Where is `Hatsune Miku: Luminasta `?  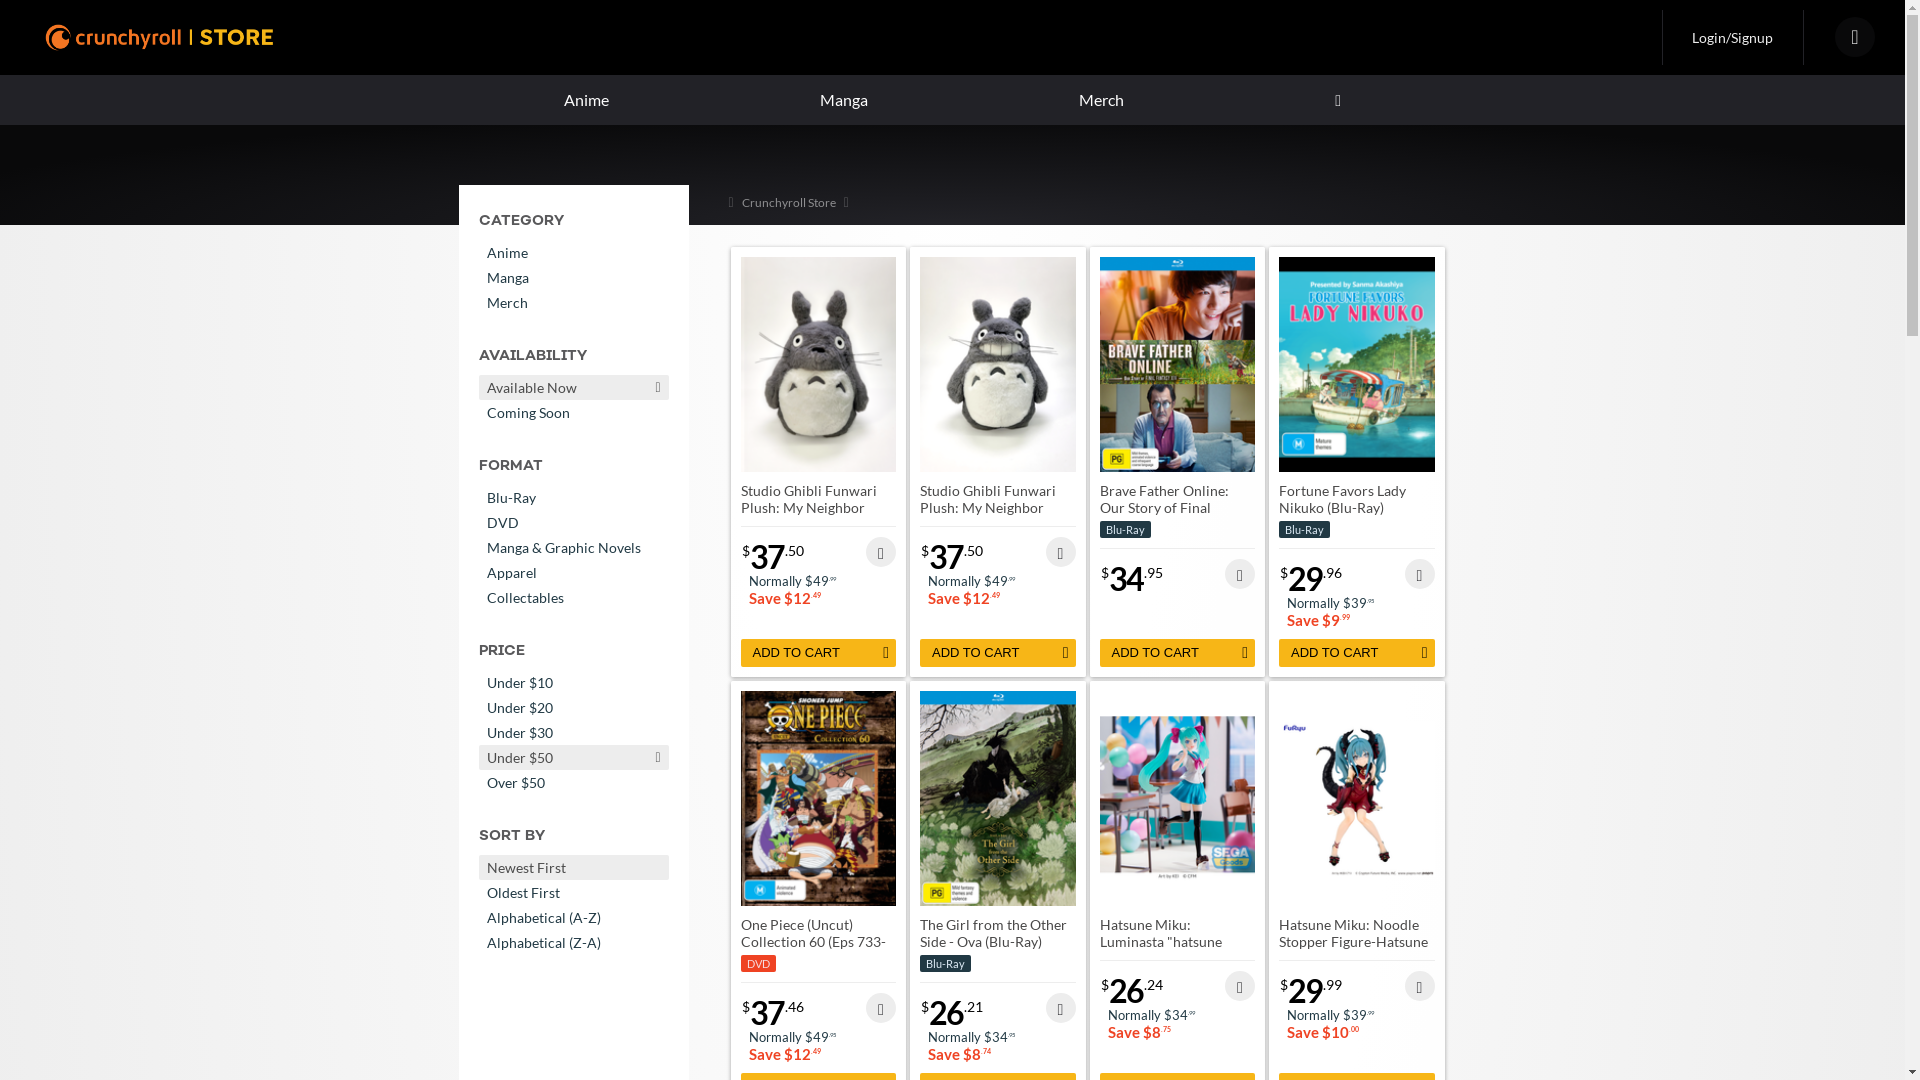 Hatsune Miku: Luminasta  is located at coordinates (1178, 798).